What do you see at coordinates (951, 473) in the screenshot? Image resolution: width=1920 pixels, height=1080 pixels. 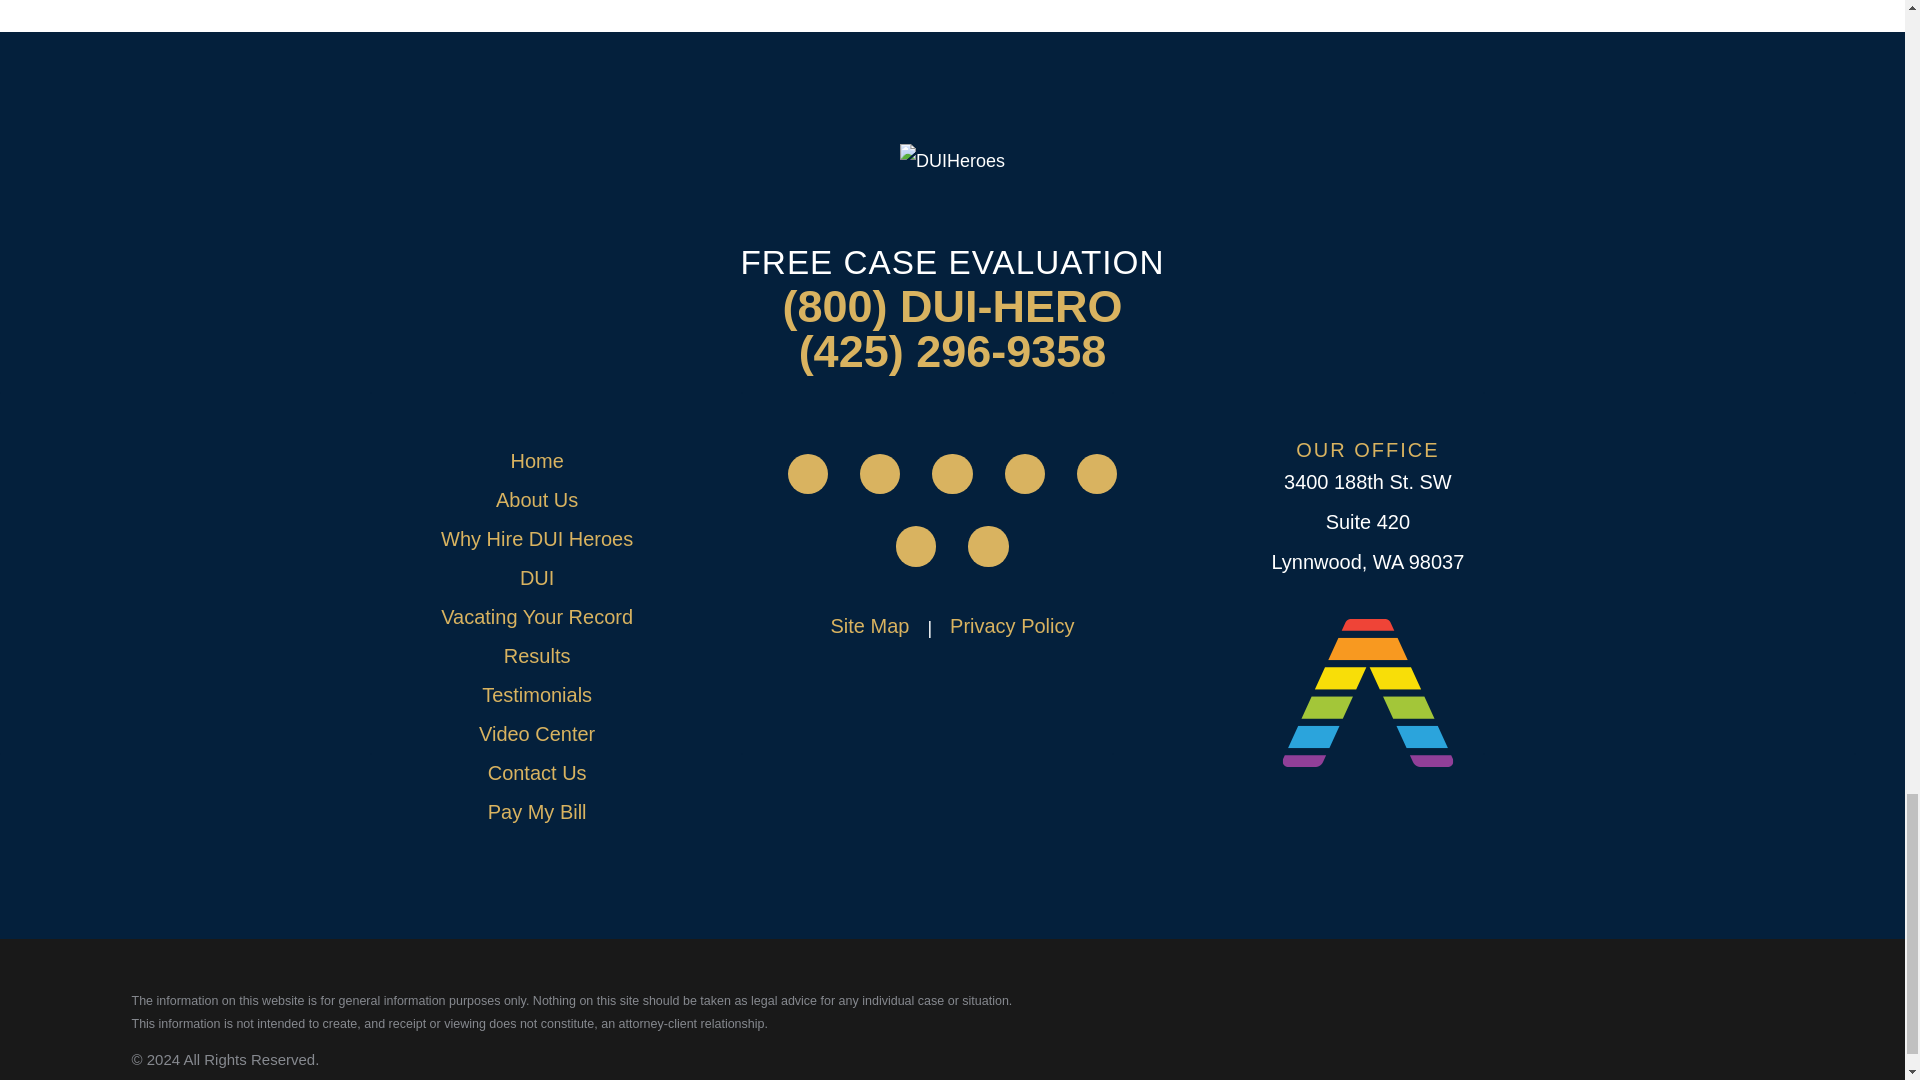 I see `LinkedIn` at bounding box center [951, 473].